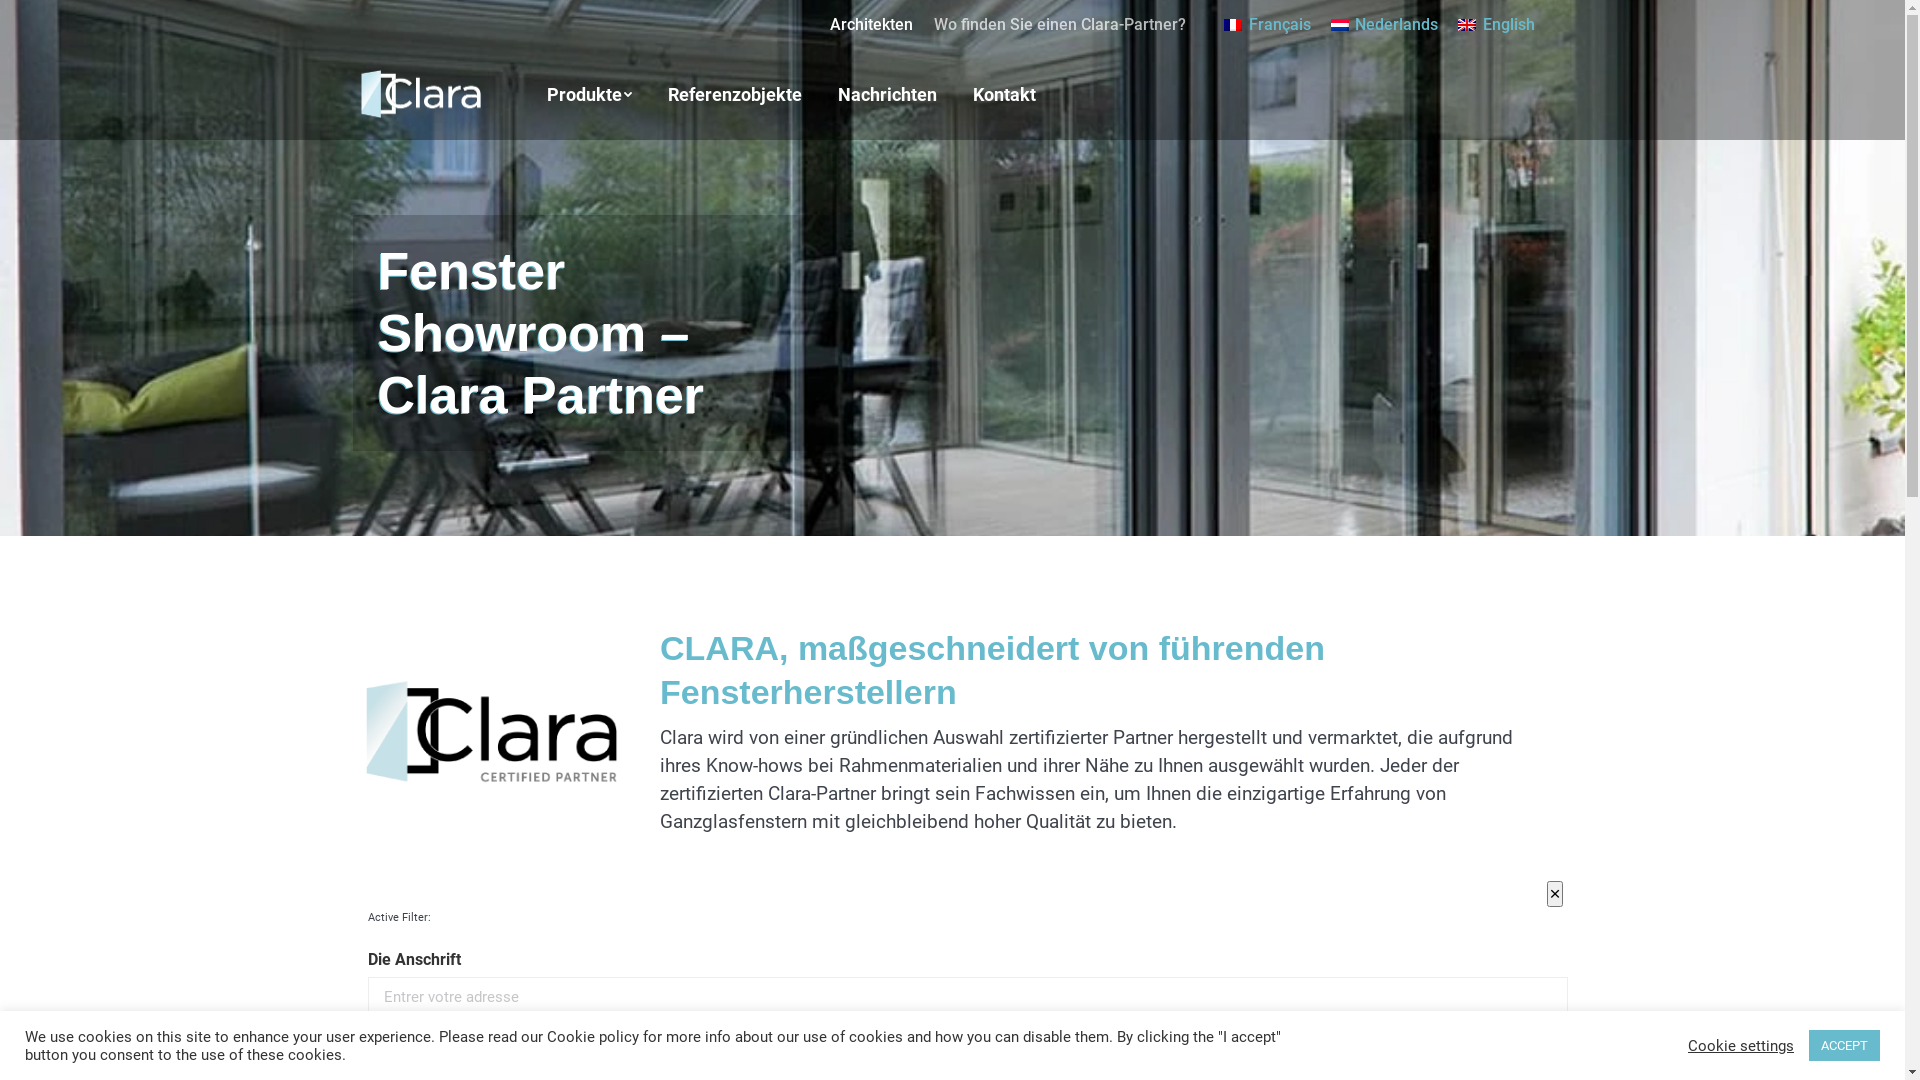  I want to click on English, so click(1496, 24).